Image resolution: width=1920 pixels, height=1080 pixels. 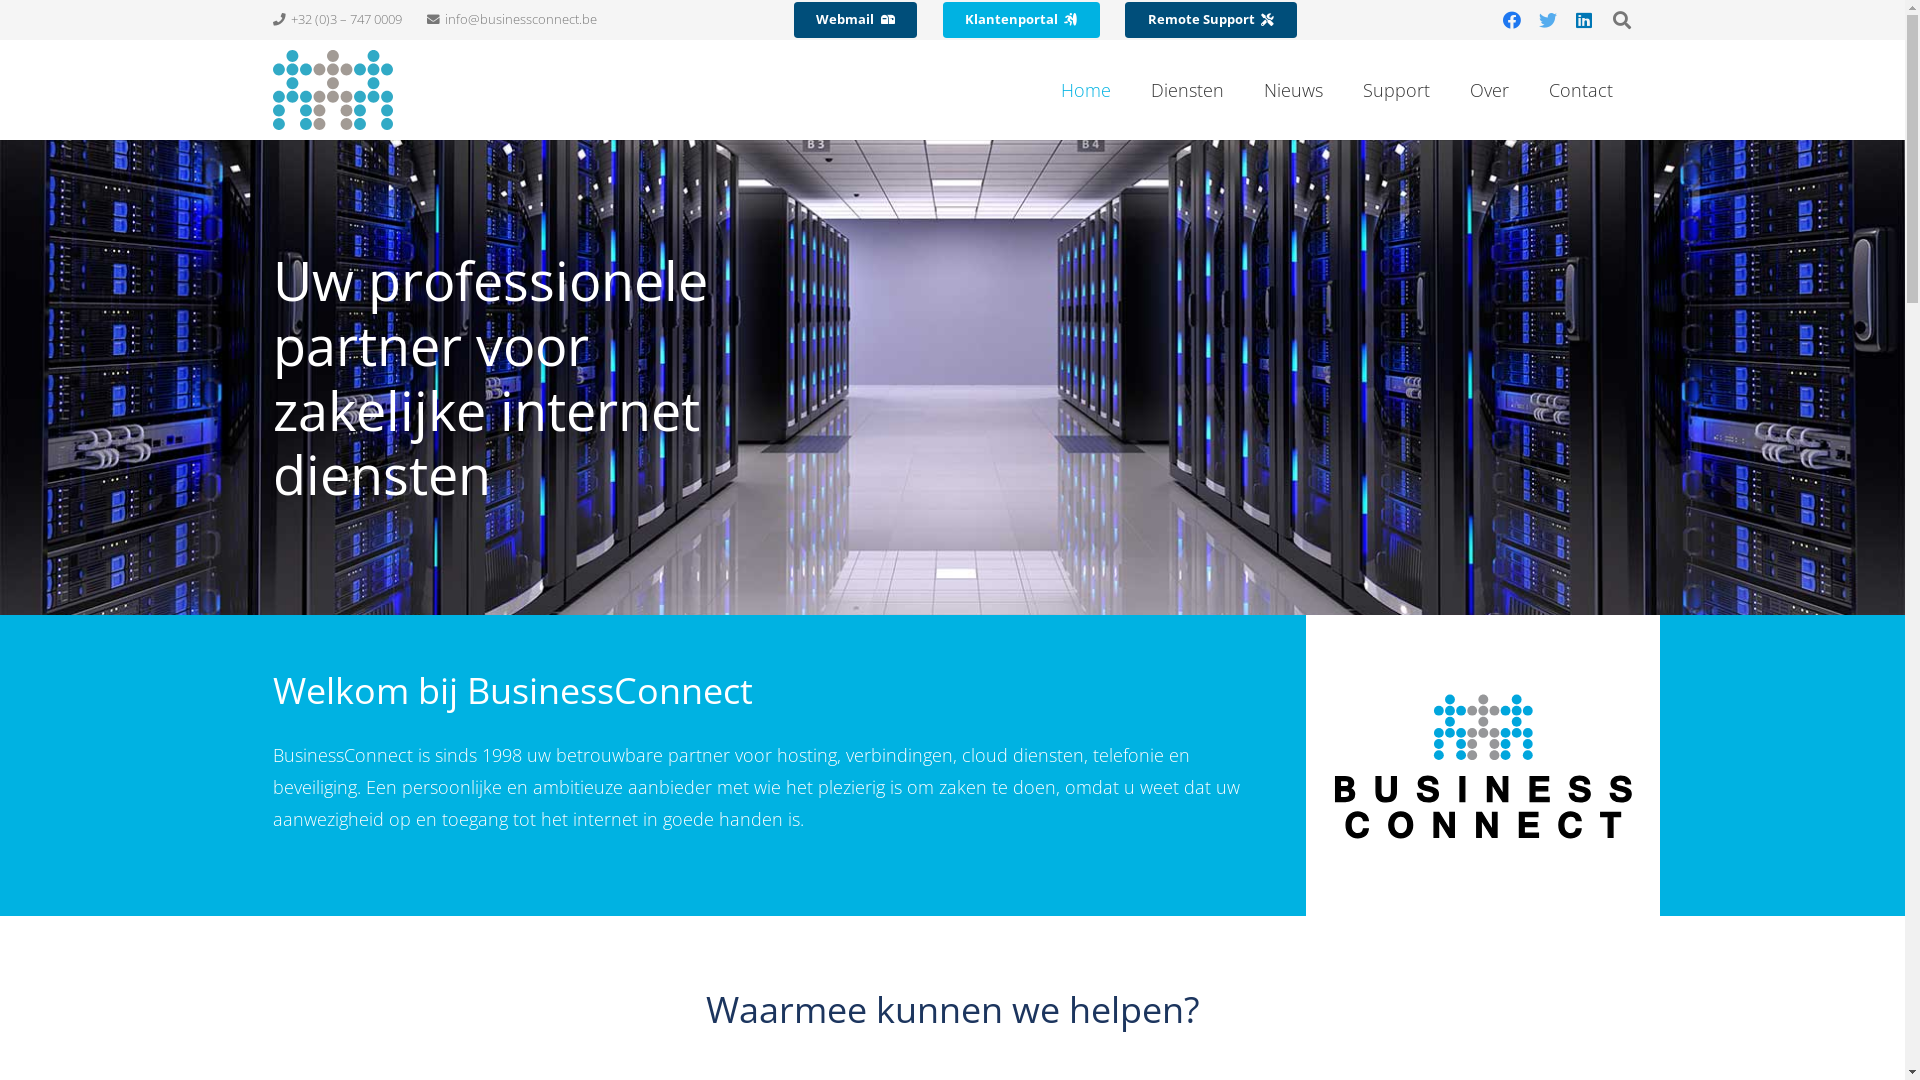 I want to click on Facebook, so click(x=1512, y=20).